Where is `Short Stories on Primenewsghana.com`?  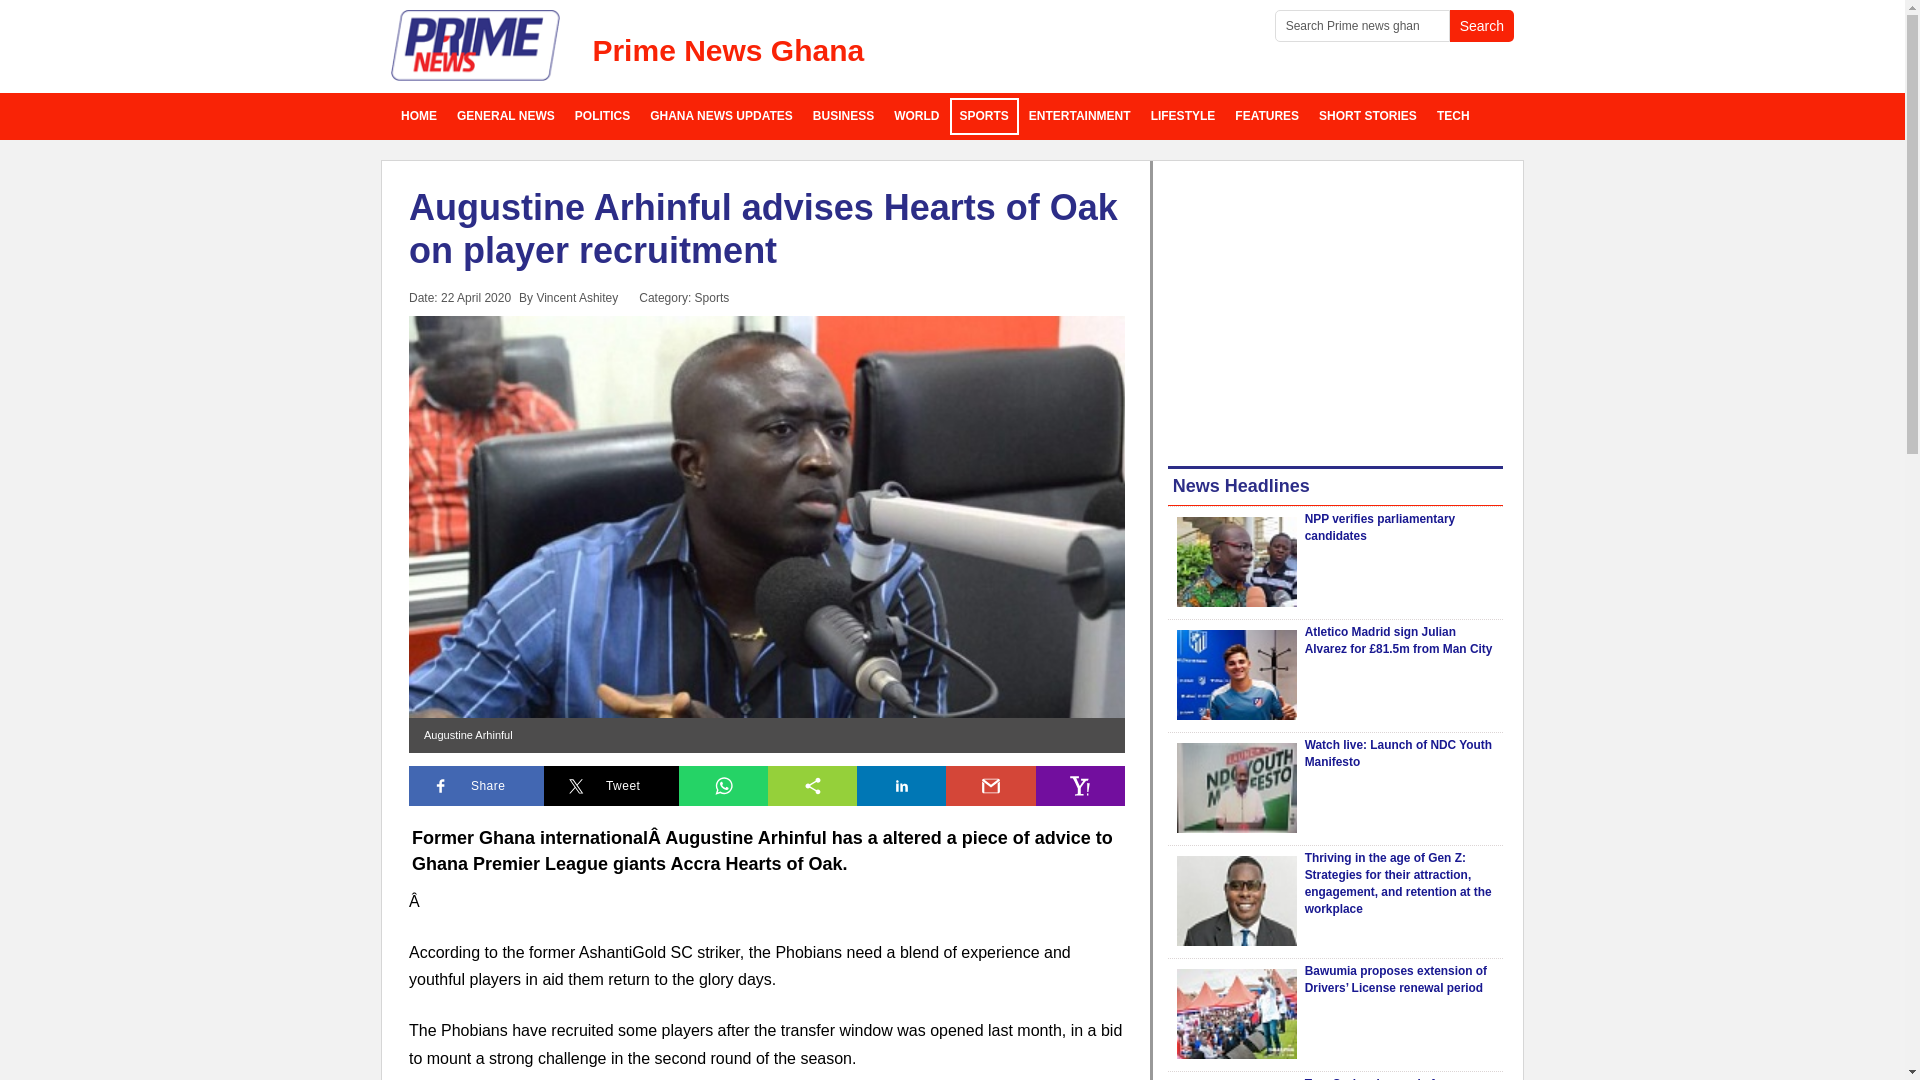
Short Stories on Primenewsghana.com is located at coordinates (1368, 116).